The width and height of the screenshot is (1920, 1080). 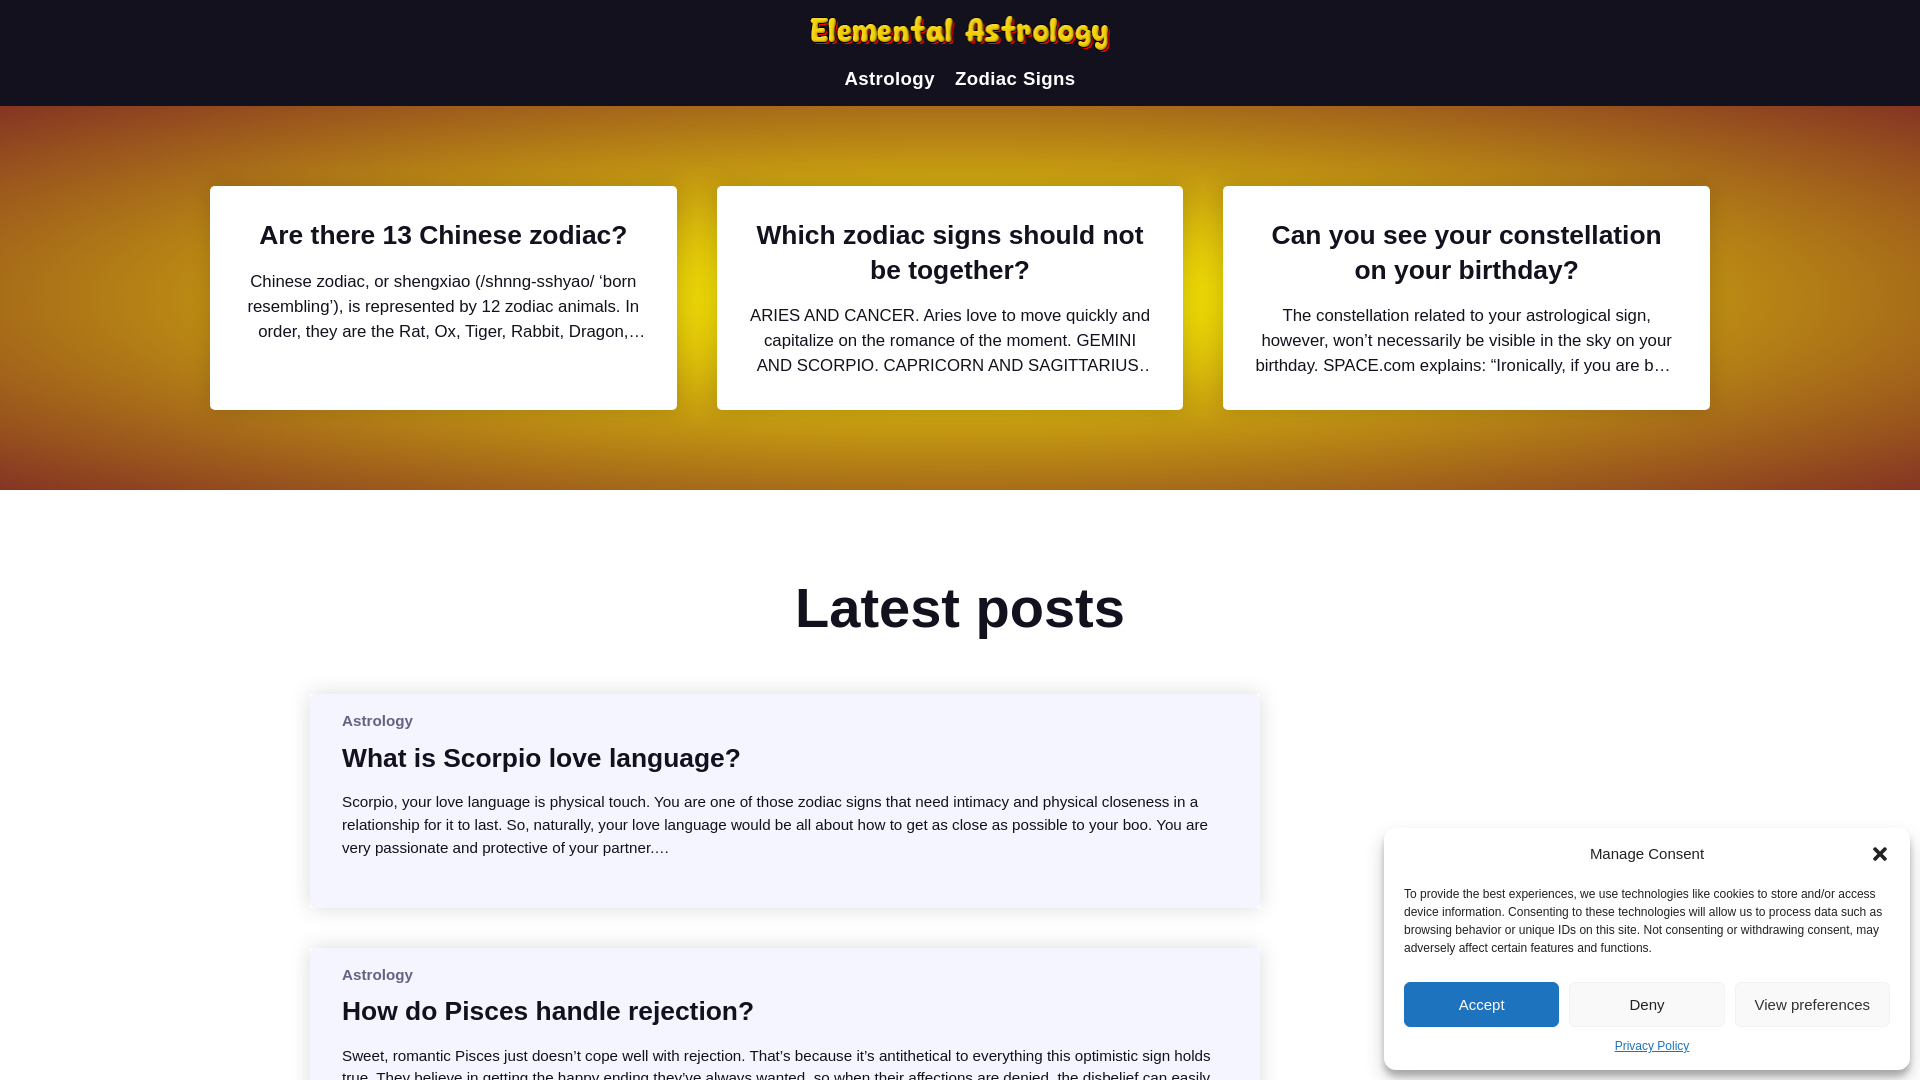 What do you see at coordinates (376, 720) in the screenshot?
I see `Astrology` at bounding box center [376, 720].